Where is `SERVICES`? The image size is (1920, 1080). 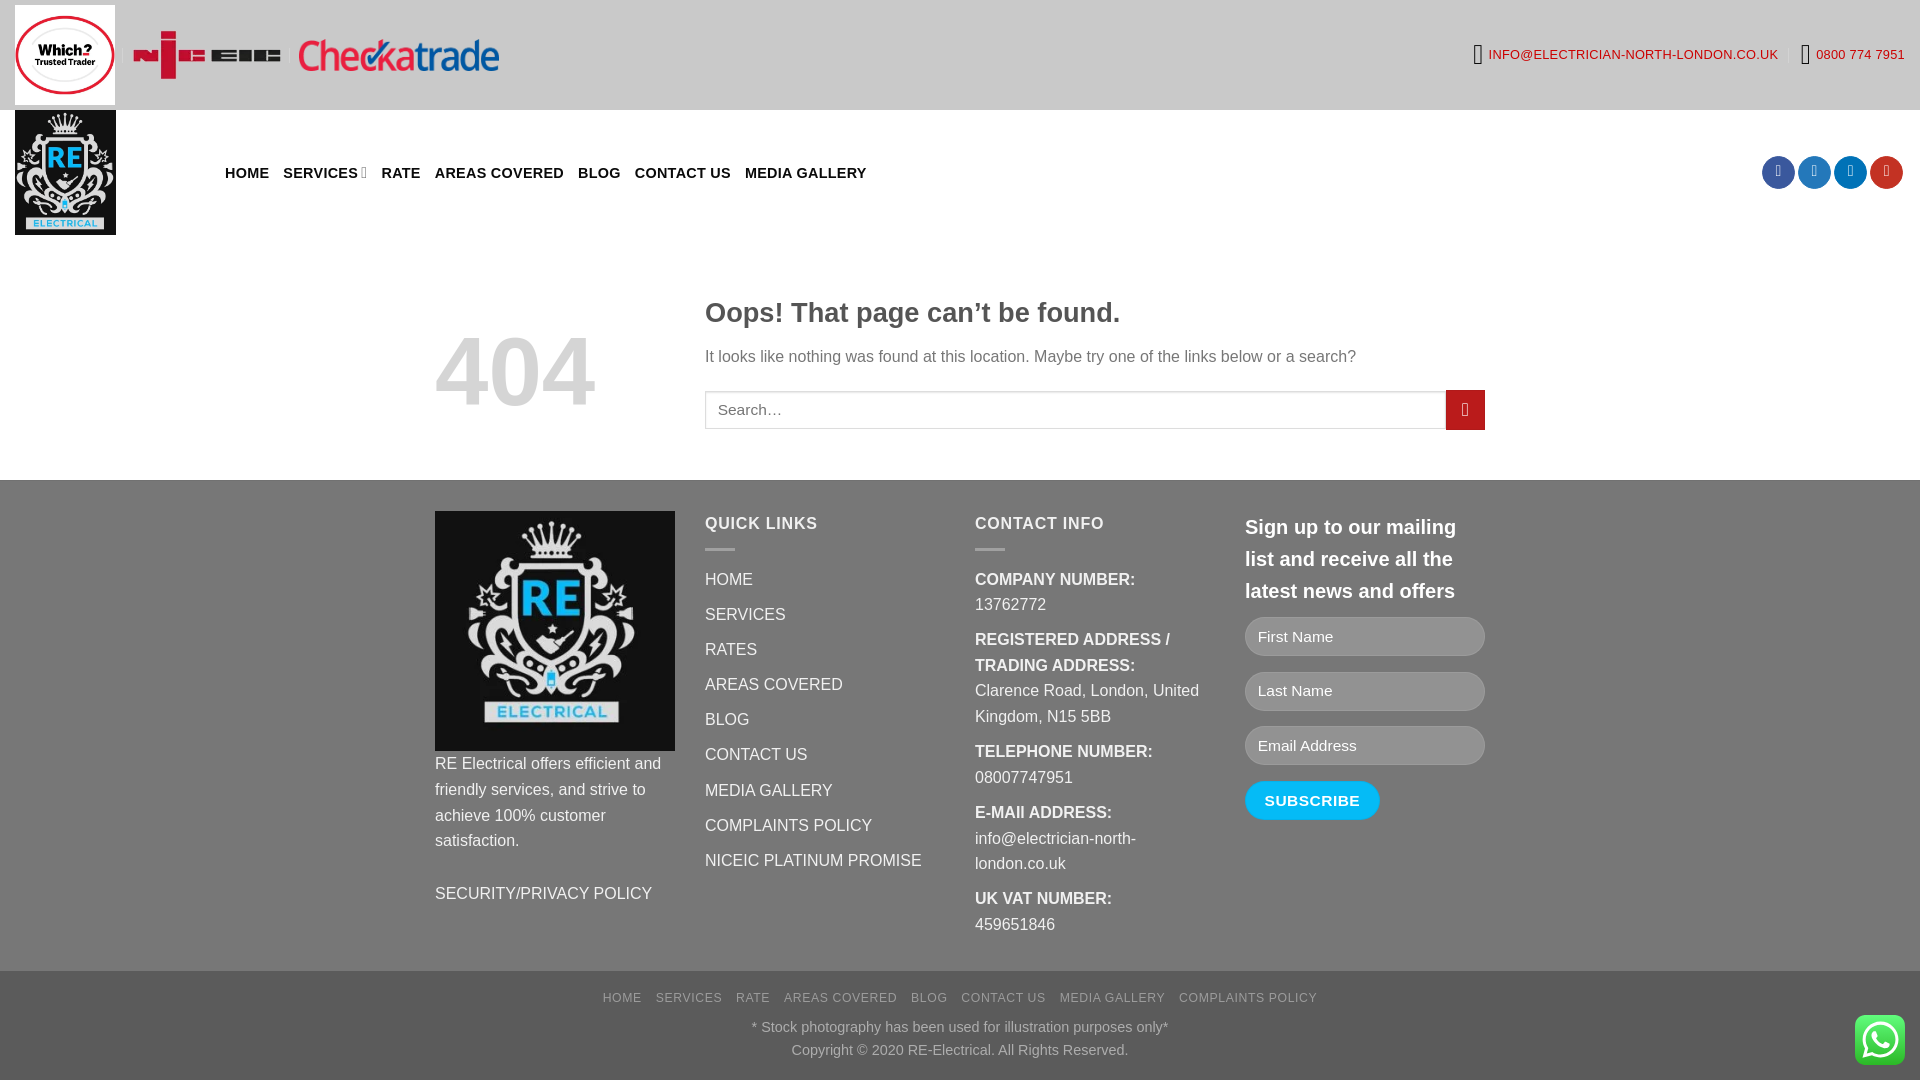 SERVICES is located at coordinates (690, 998).